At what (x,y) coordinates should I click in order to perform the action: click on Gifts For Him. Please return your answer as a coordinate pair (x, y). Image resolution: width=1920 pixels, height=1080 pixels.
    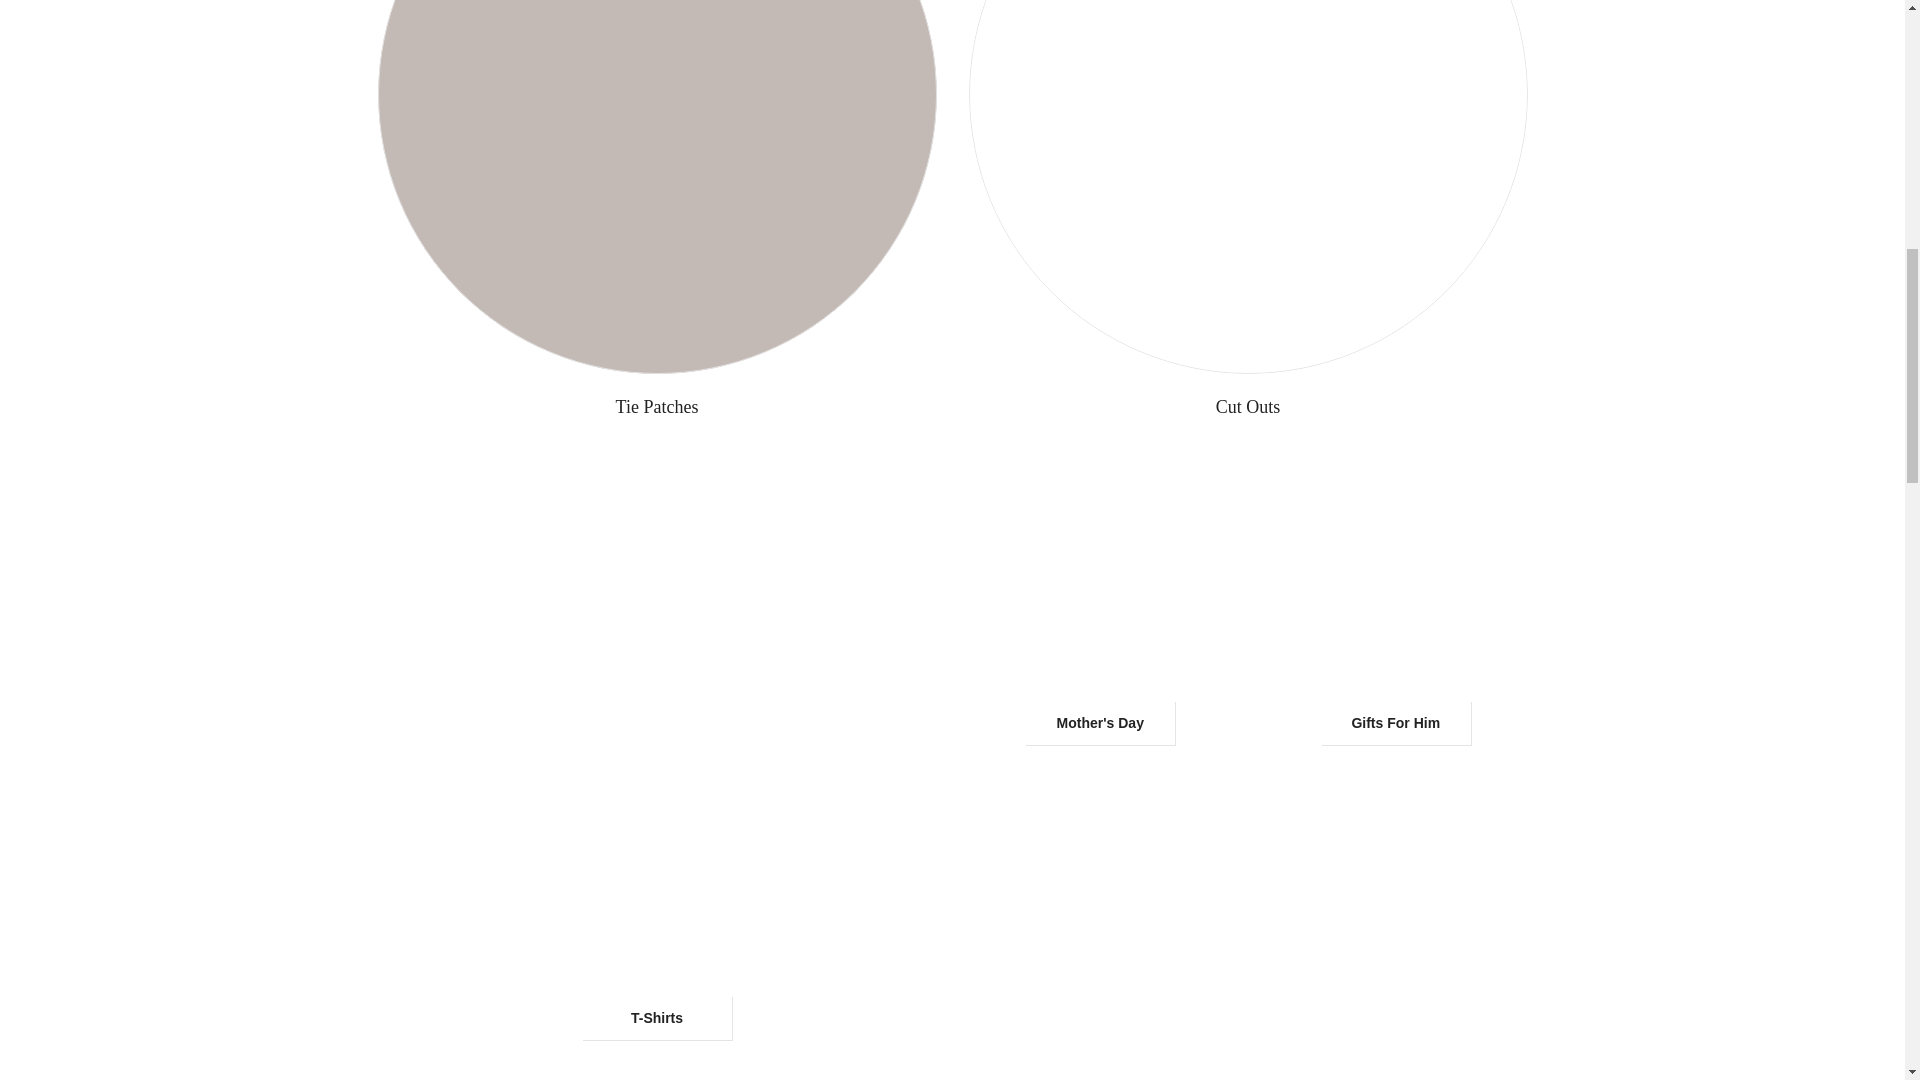
    Looking at the image, I should click on (1395, 722).